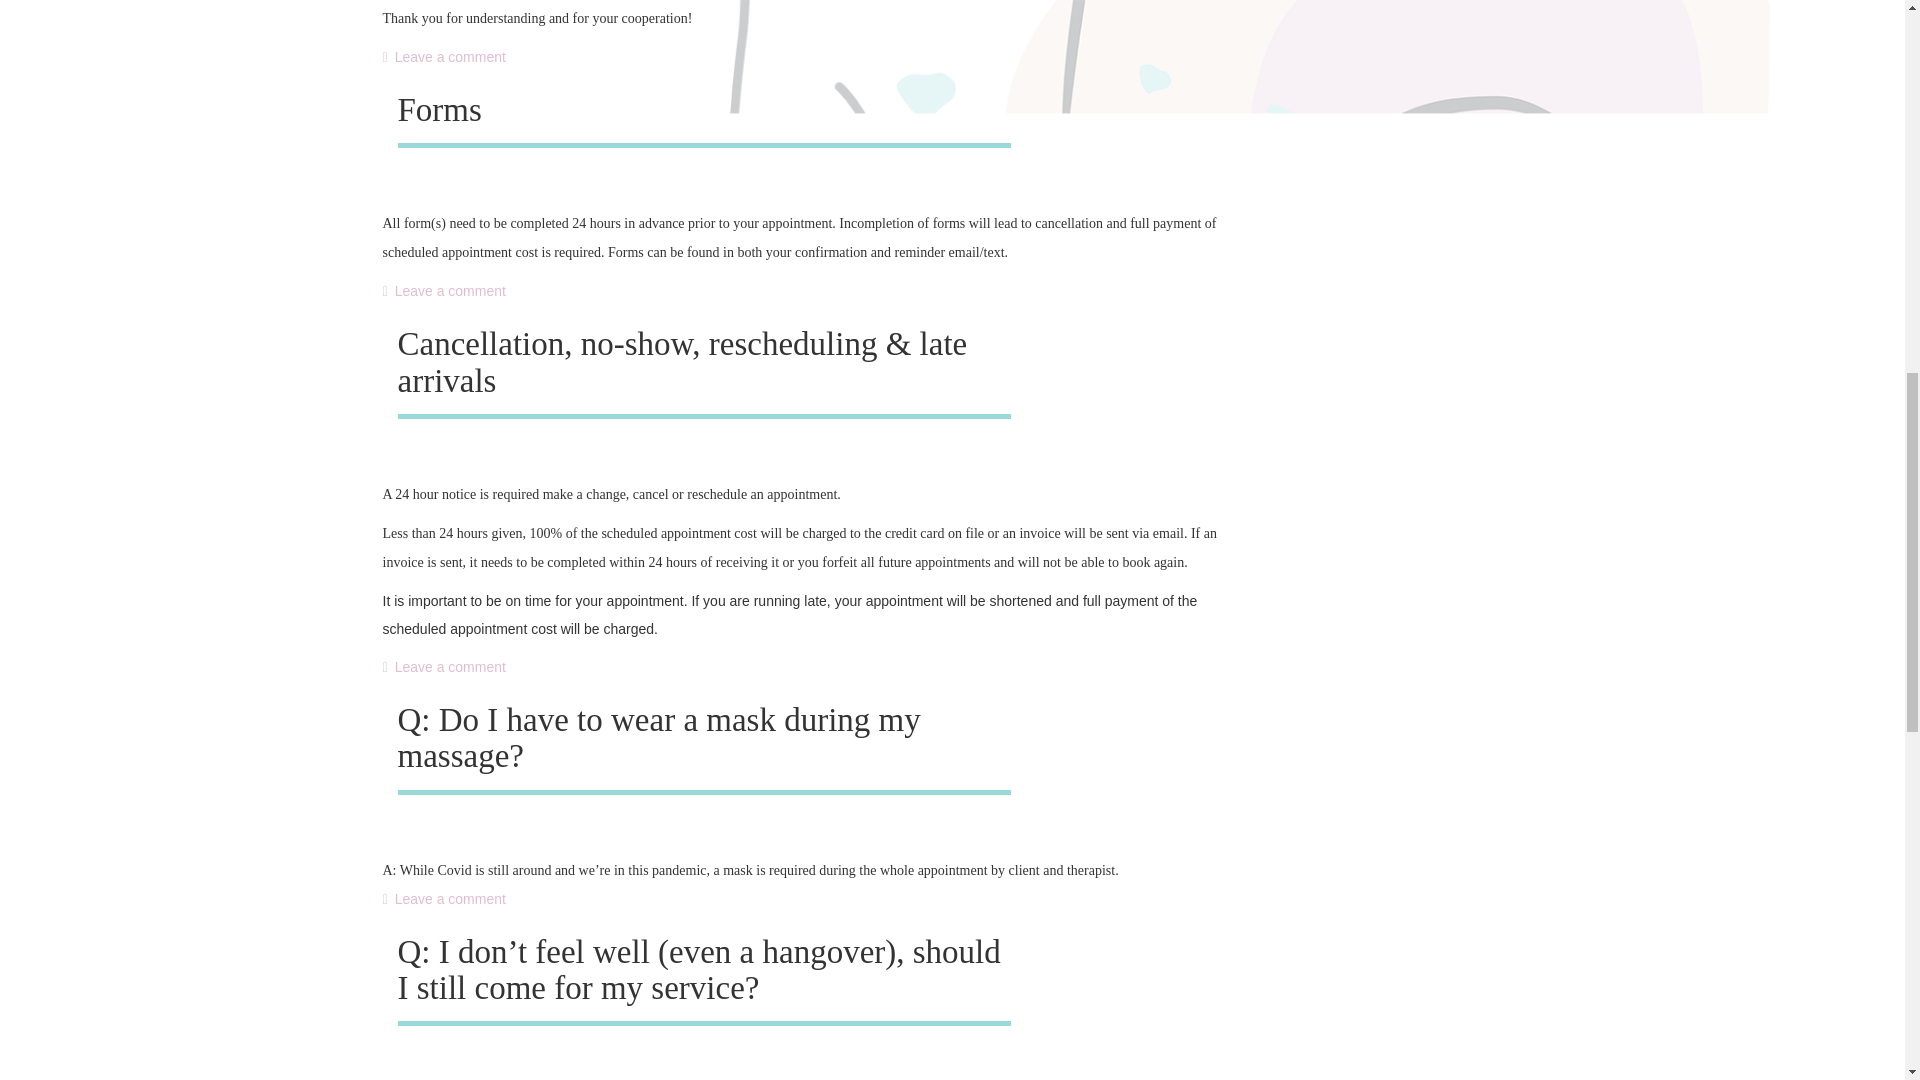 The height and width of the screenshot is (1080, 1920). Describe the element at coordinates (443, 290) in the screenshot. I see `Leave a comment` at that location.